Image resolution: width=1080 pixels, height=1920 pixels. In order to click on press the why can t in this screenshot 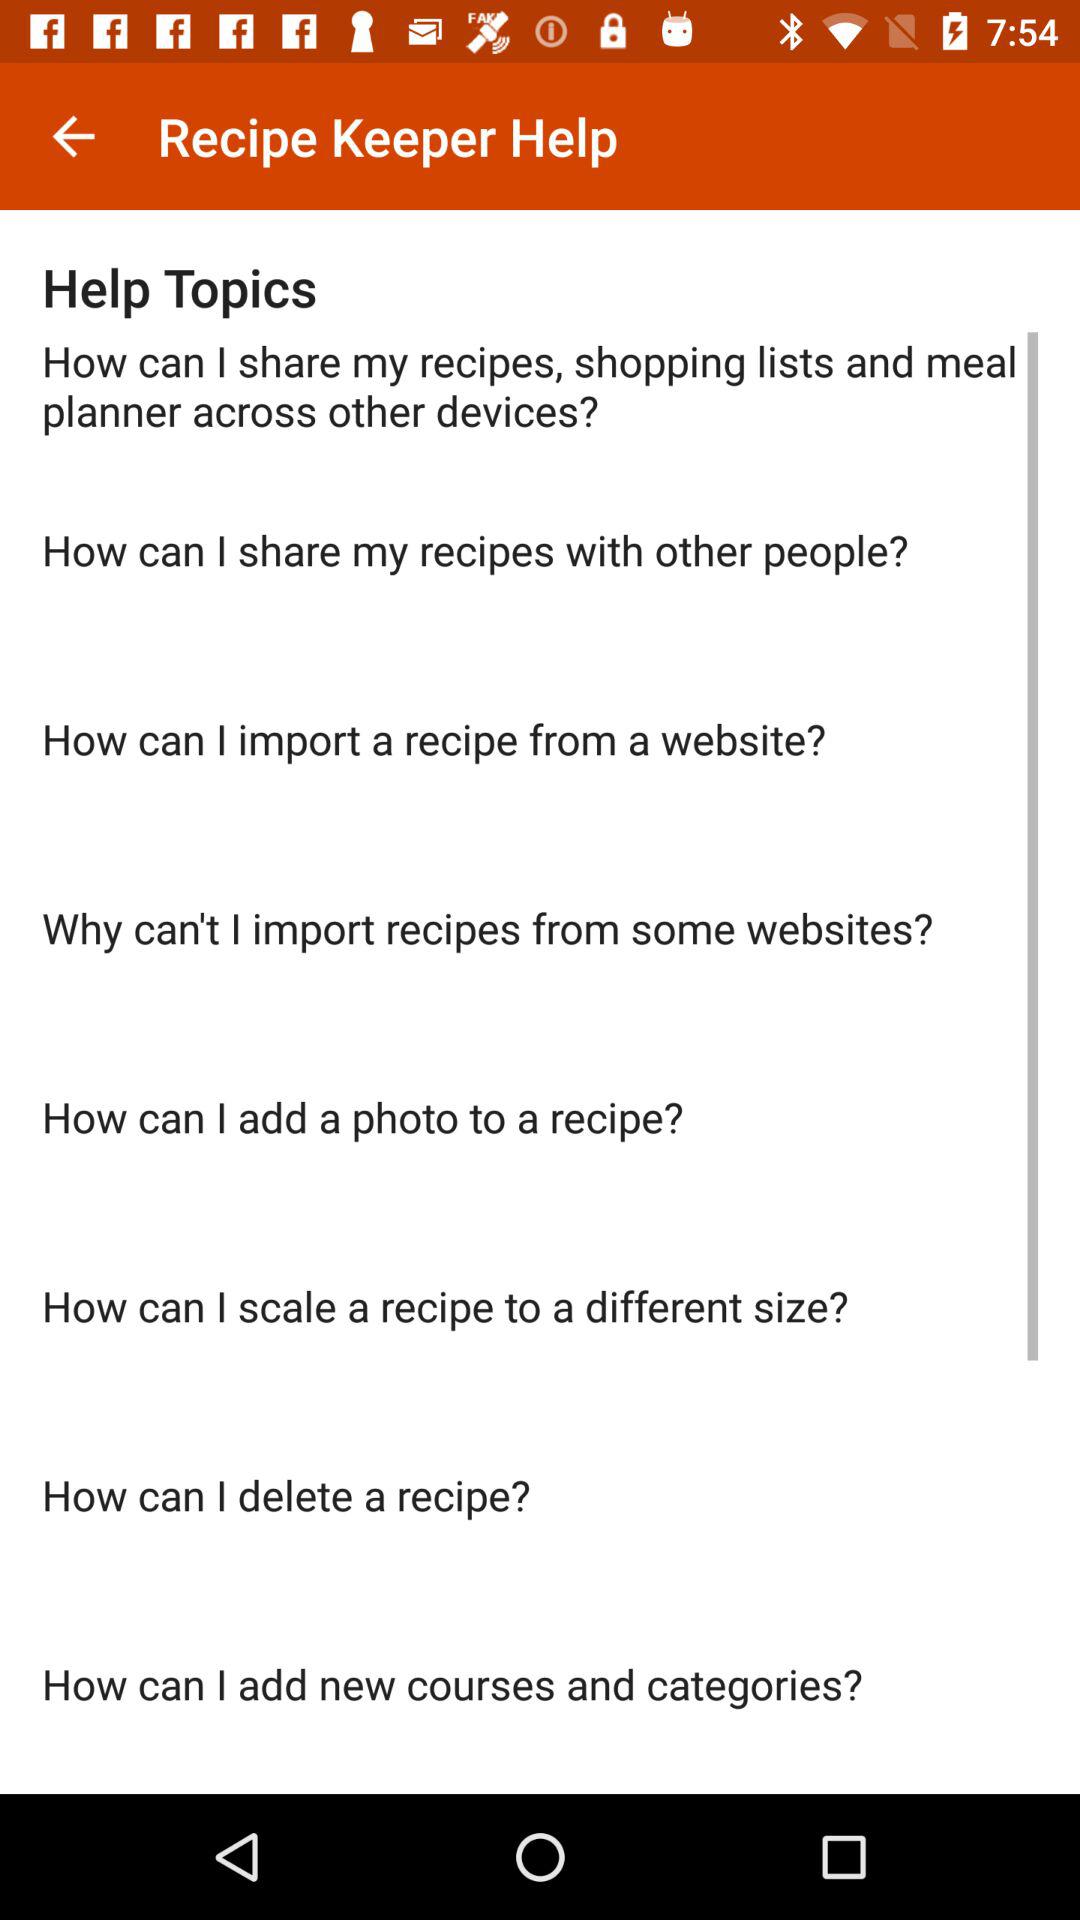, I will do `click(540, 994)`.